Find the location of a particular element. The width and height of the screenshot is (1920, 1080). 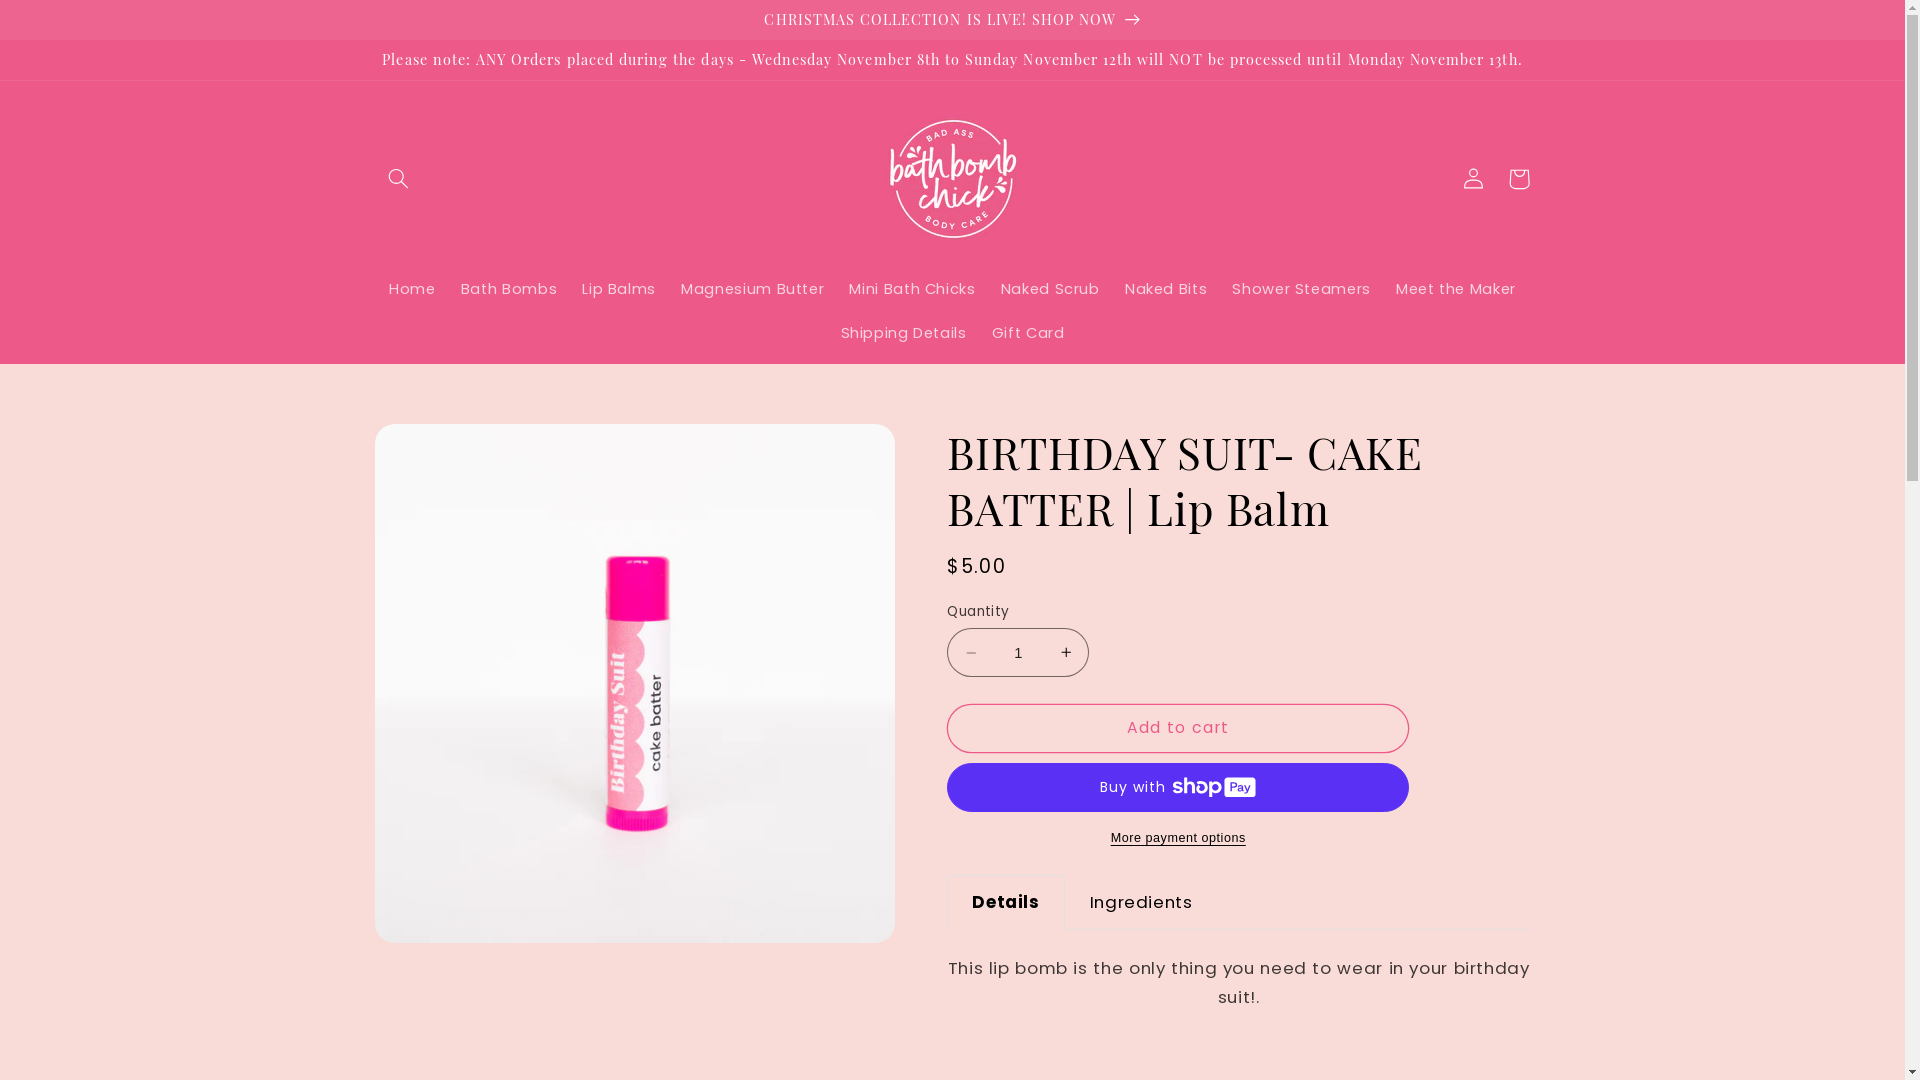

Home is located at coordinates (413, 290).